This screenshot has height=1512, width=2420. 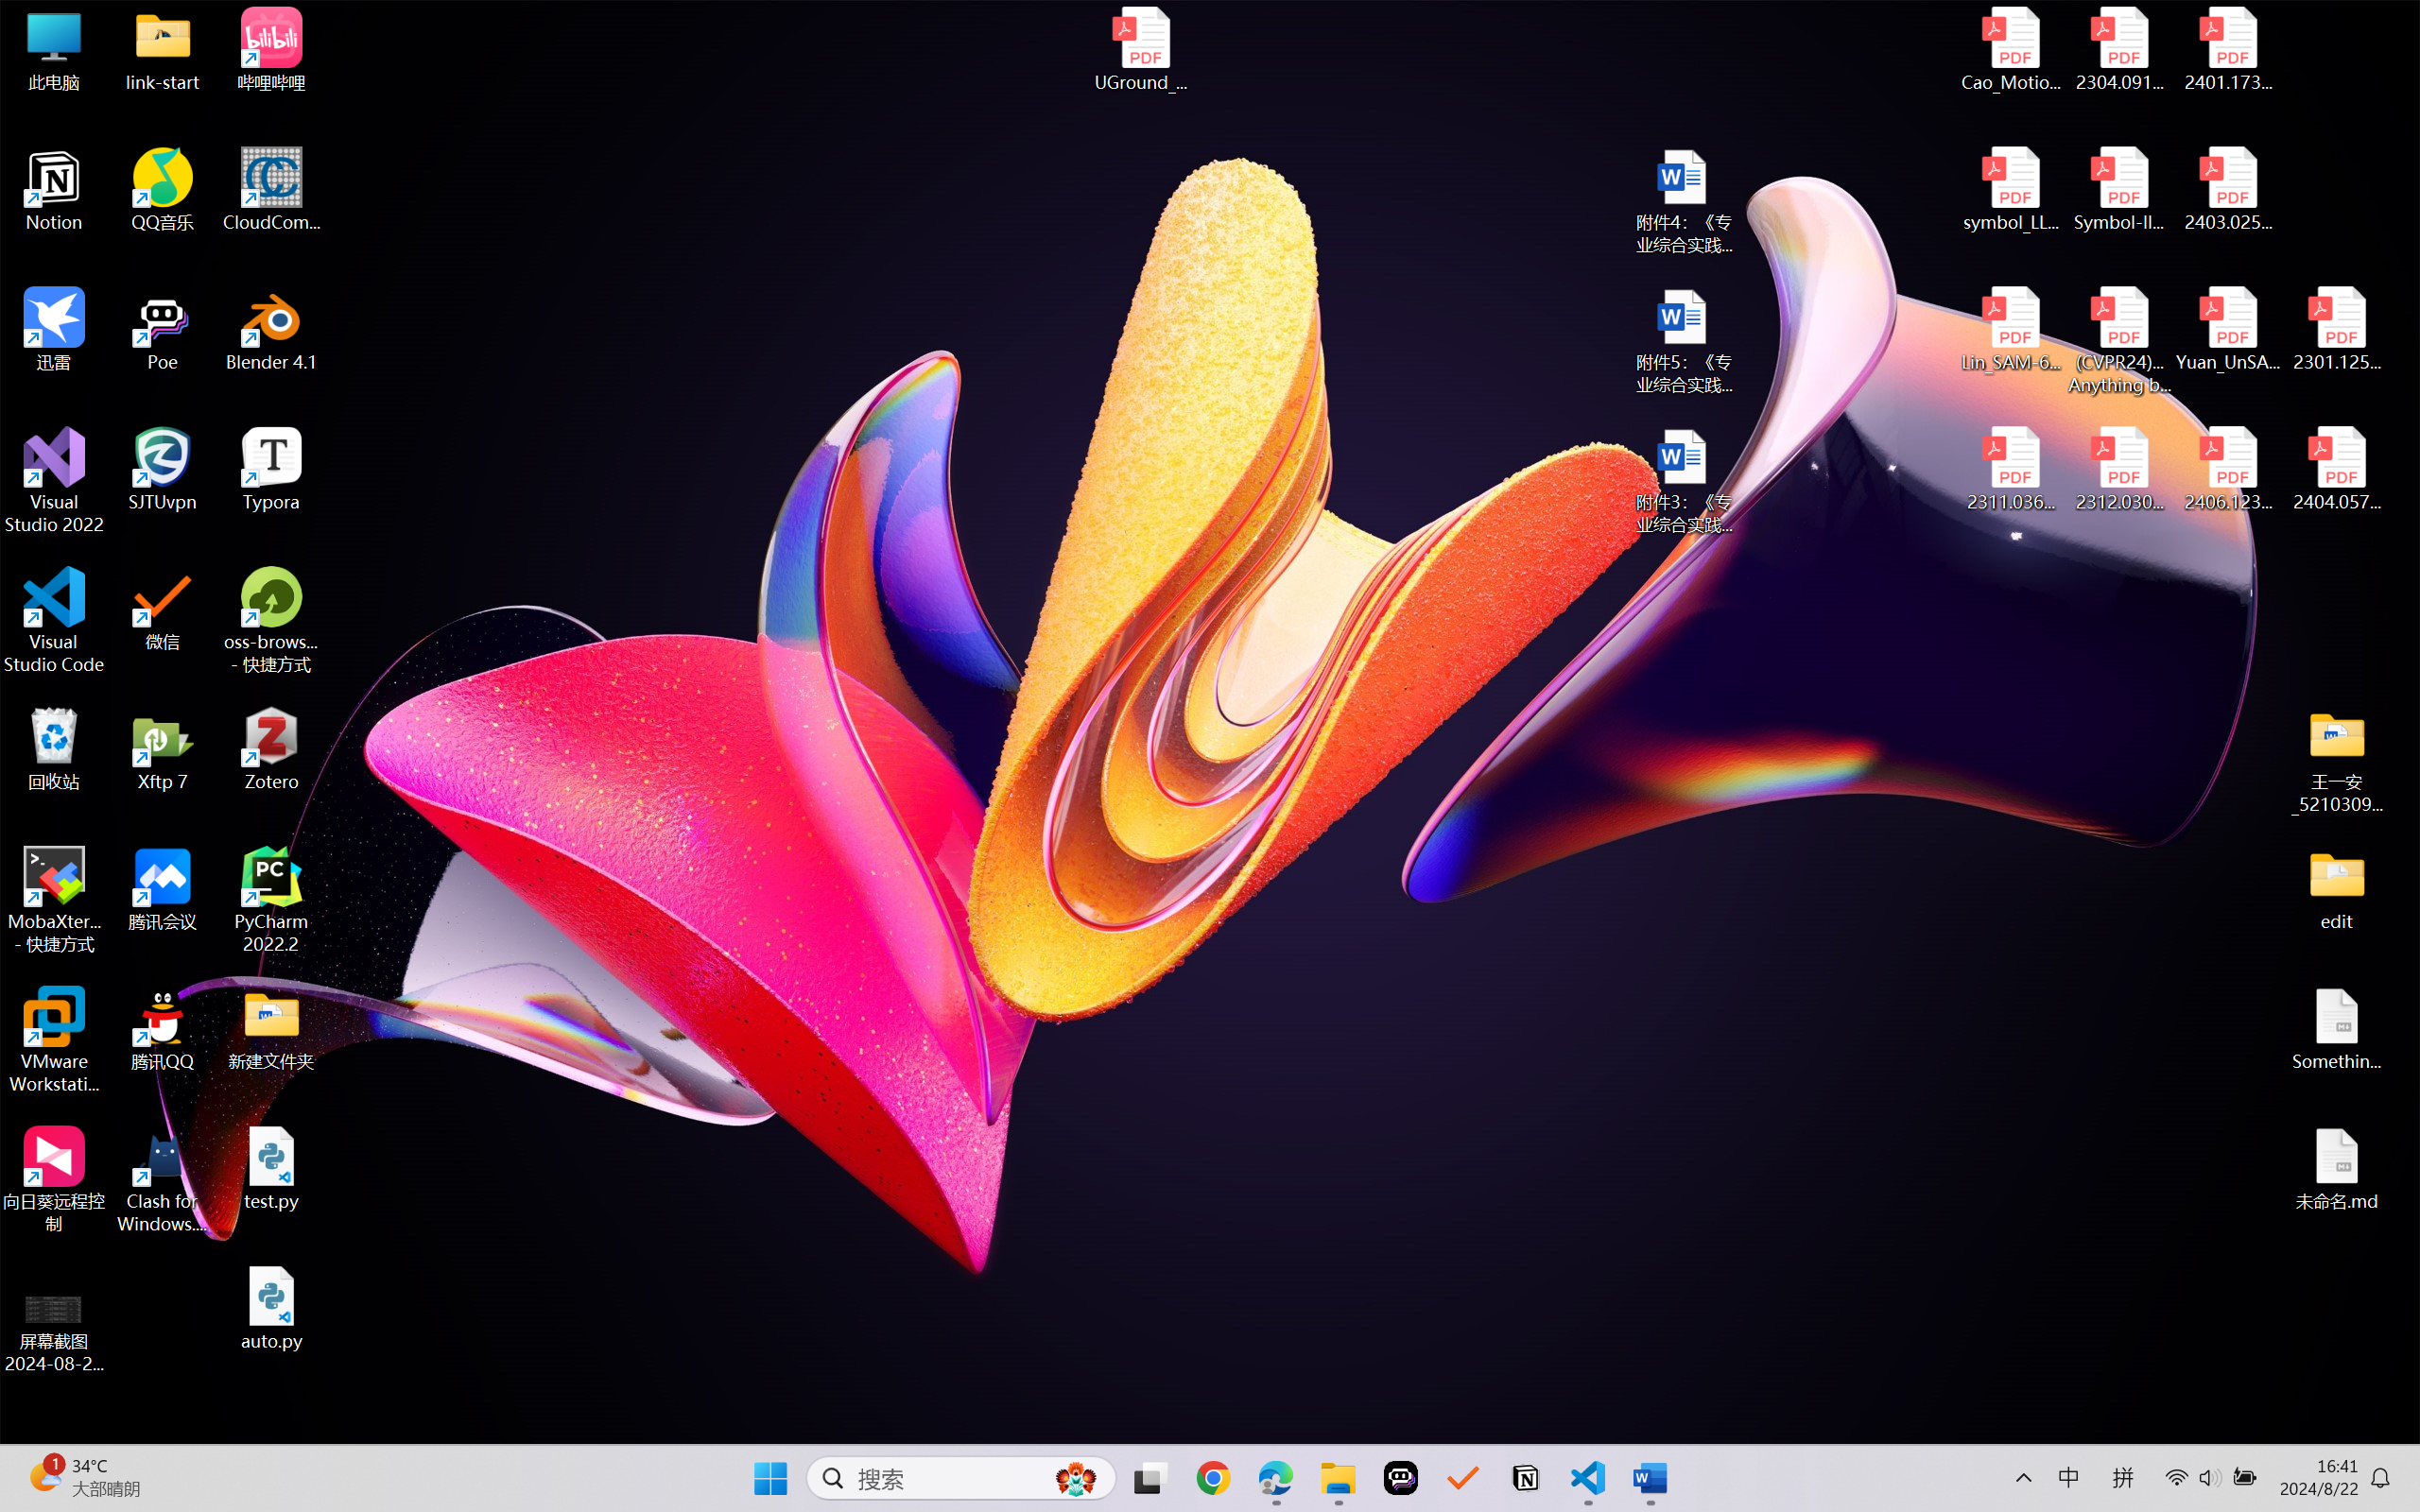 What do you see at coordinates (55, 481) in the screenshot?
I see `Visual Studio 2022` at bounding box center [55, 481].